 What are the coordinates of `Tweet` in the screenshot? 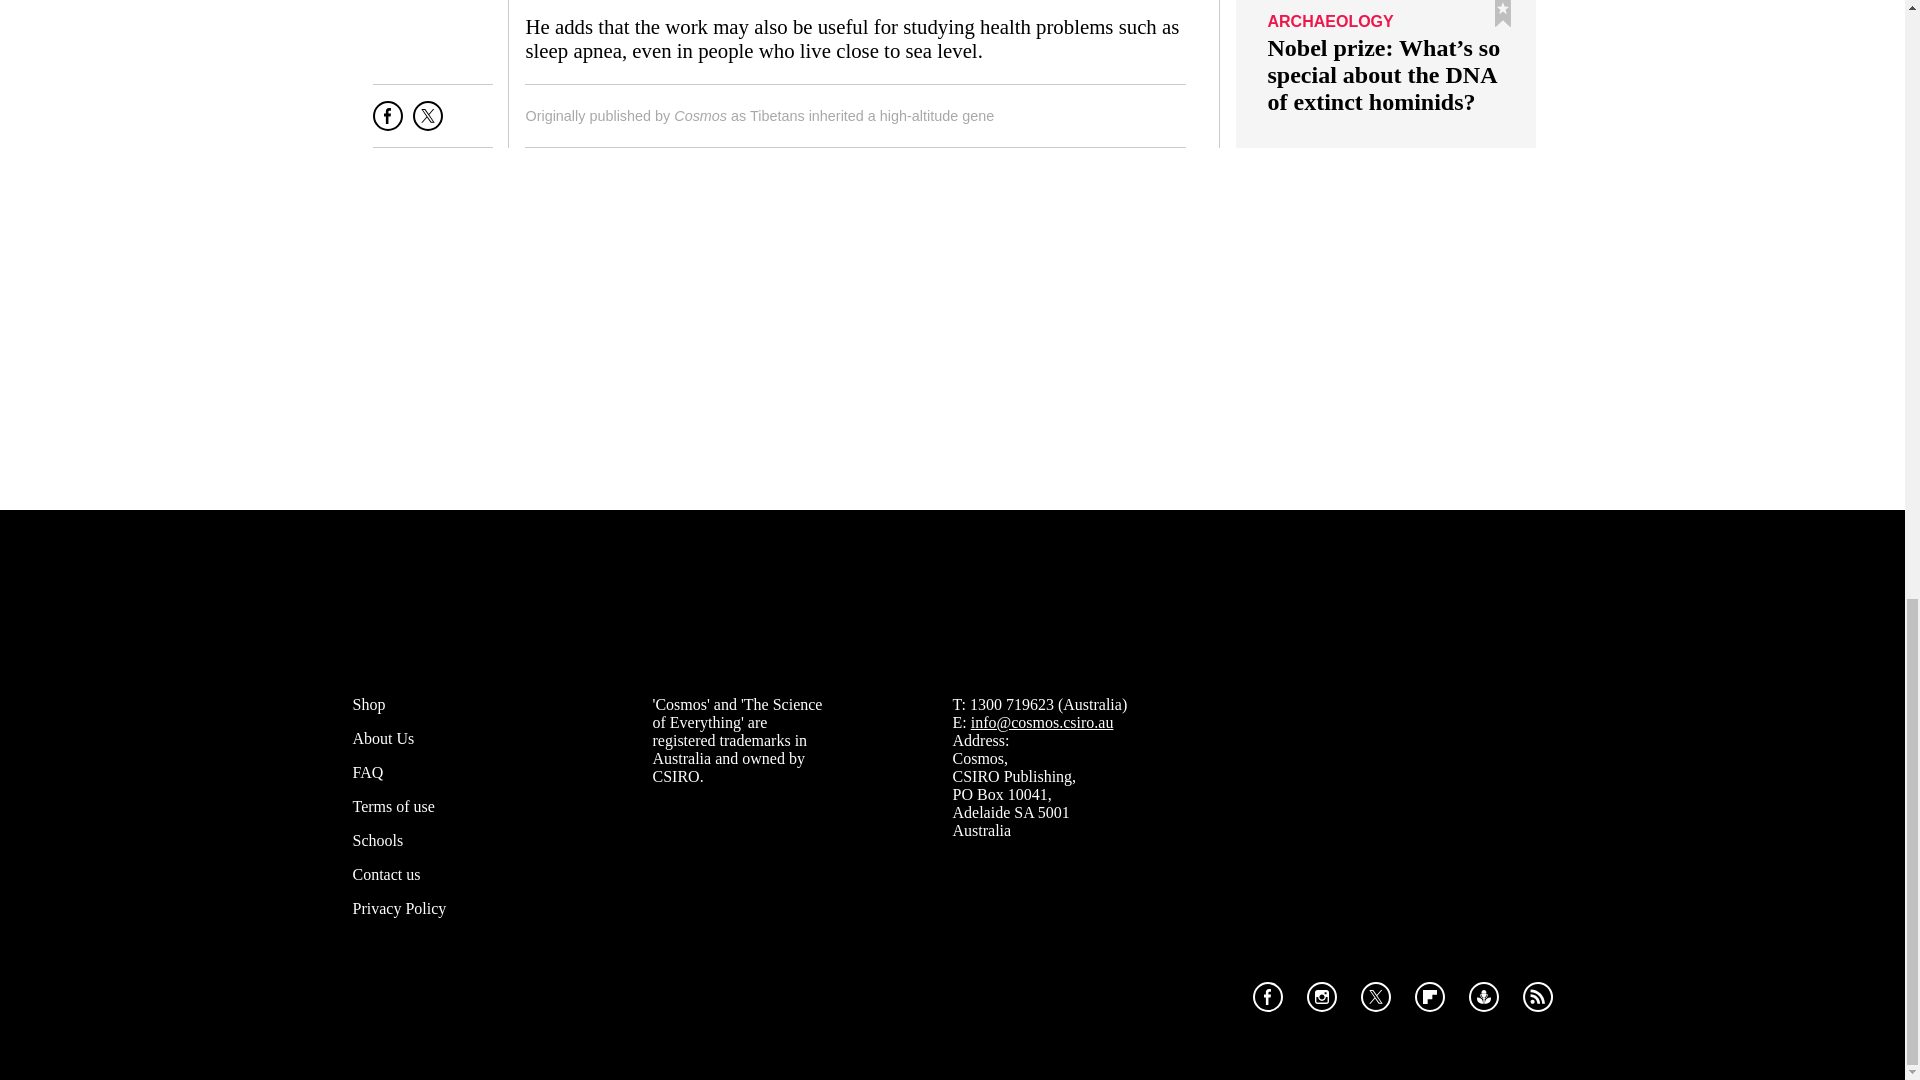 It's located at (428, 124).